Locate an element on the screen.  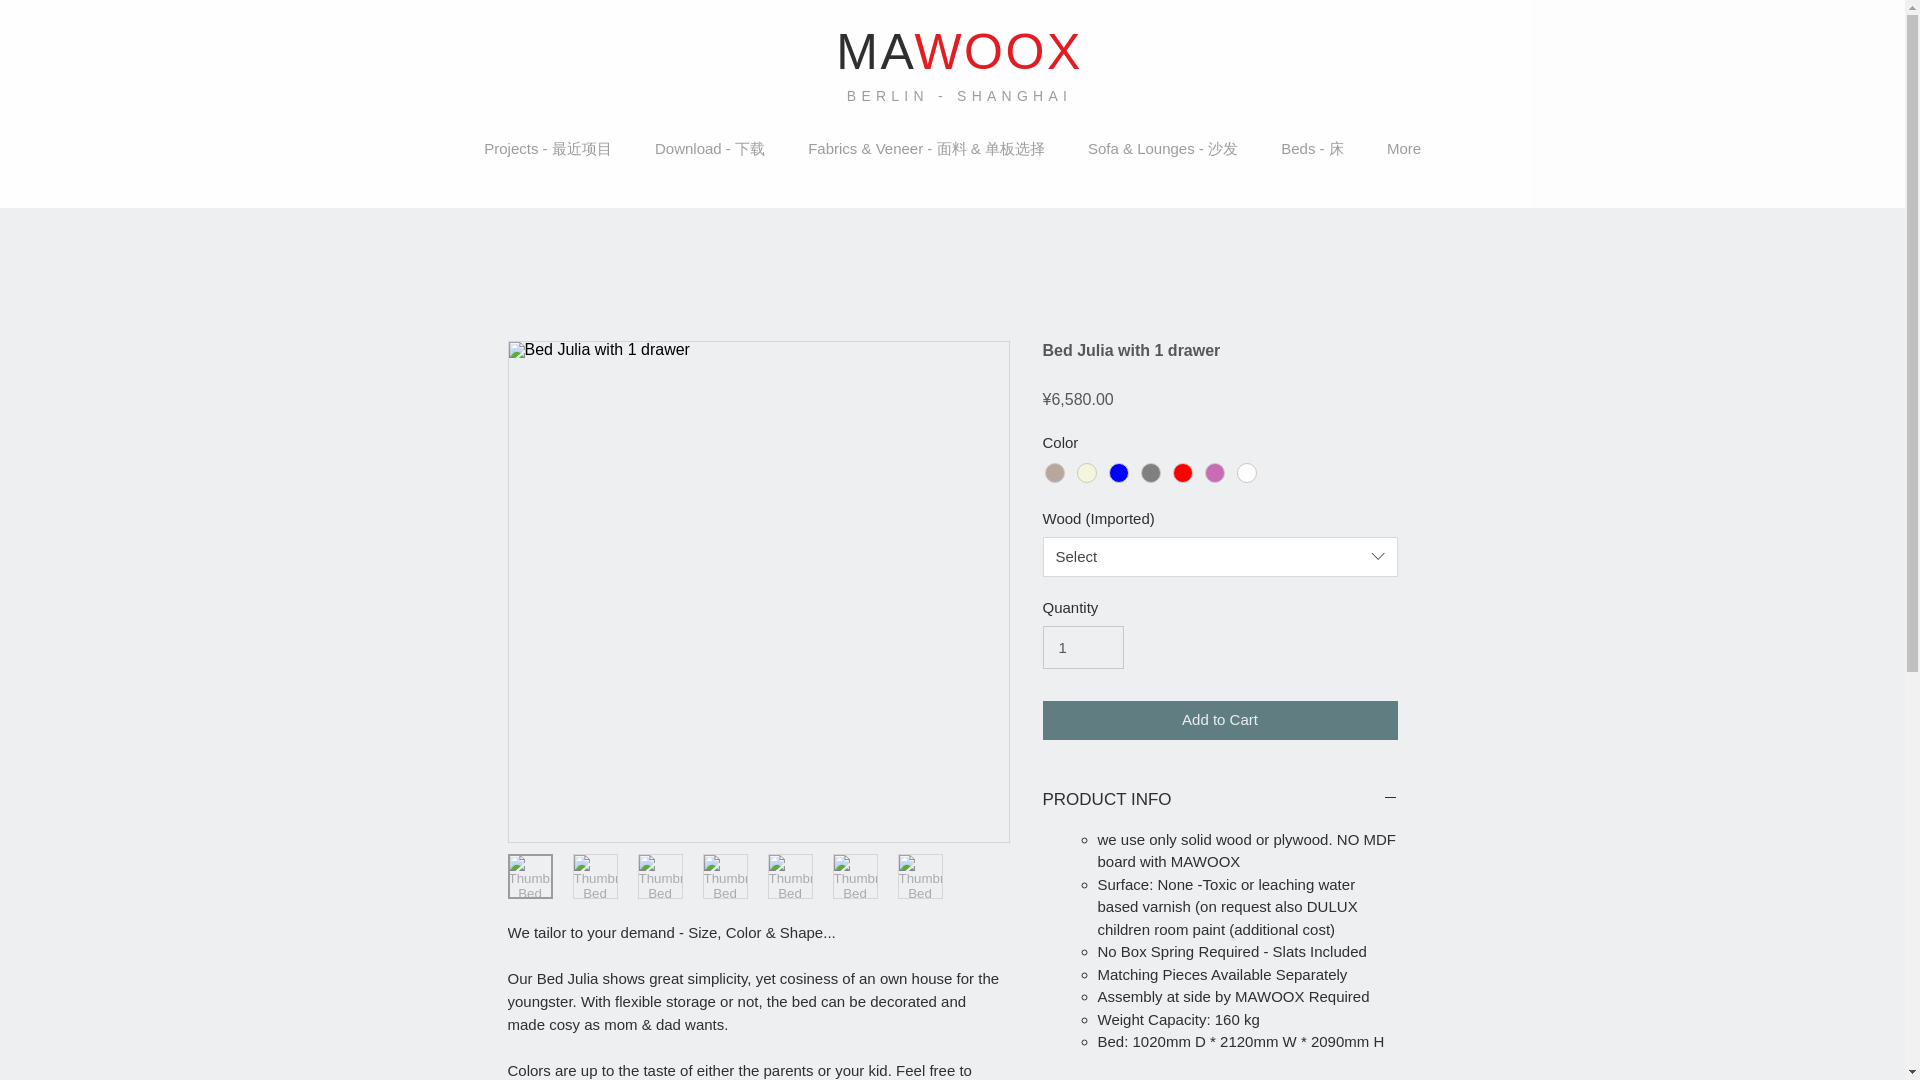
1 is located at coordinates (1082, 648).